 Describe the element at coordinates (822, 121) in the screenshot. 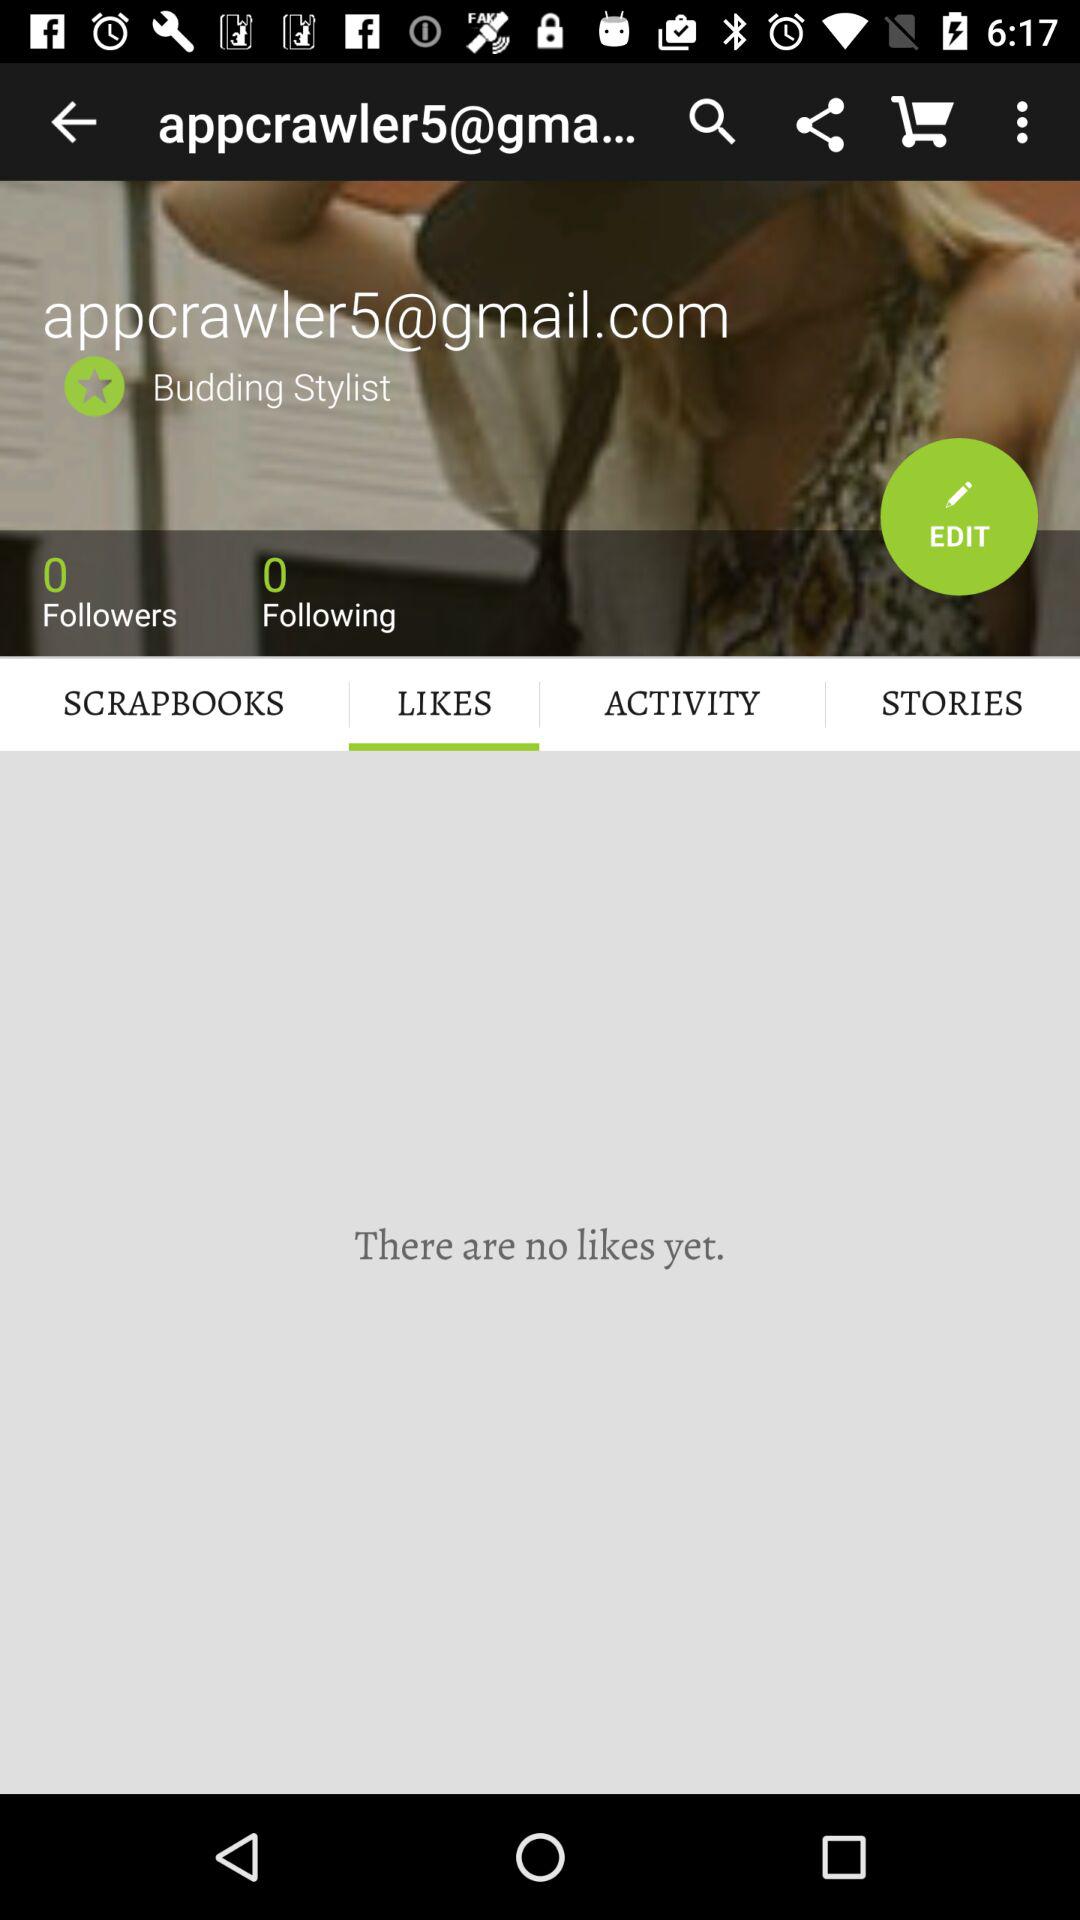

I see `share` at that location.